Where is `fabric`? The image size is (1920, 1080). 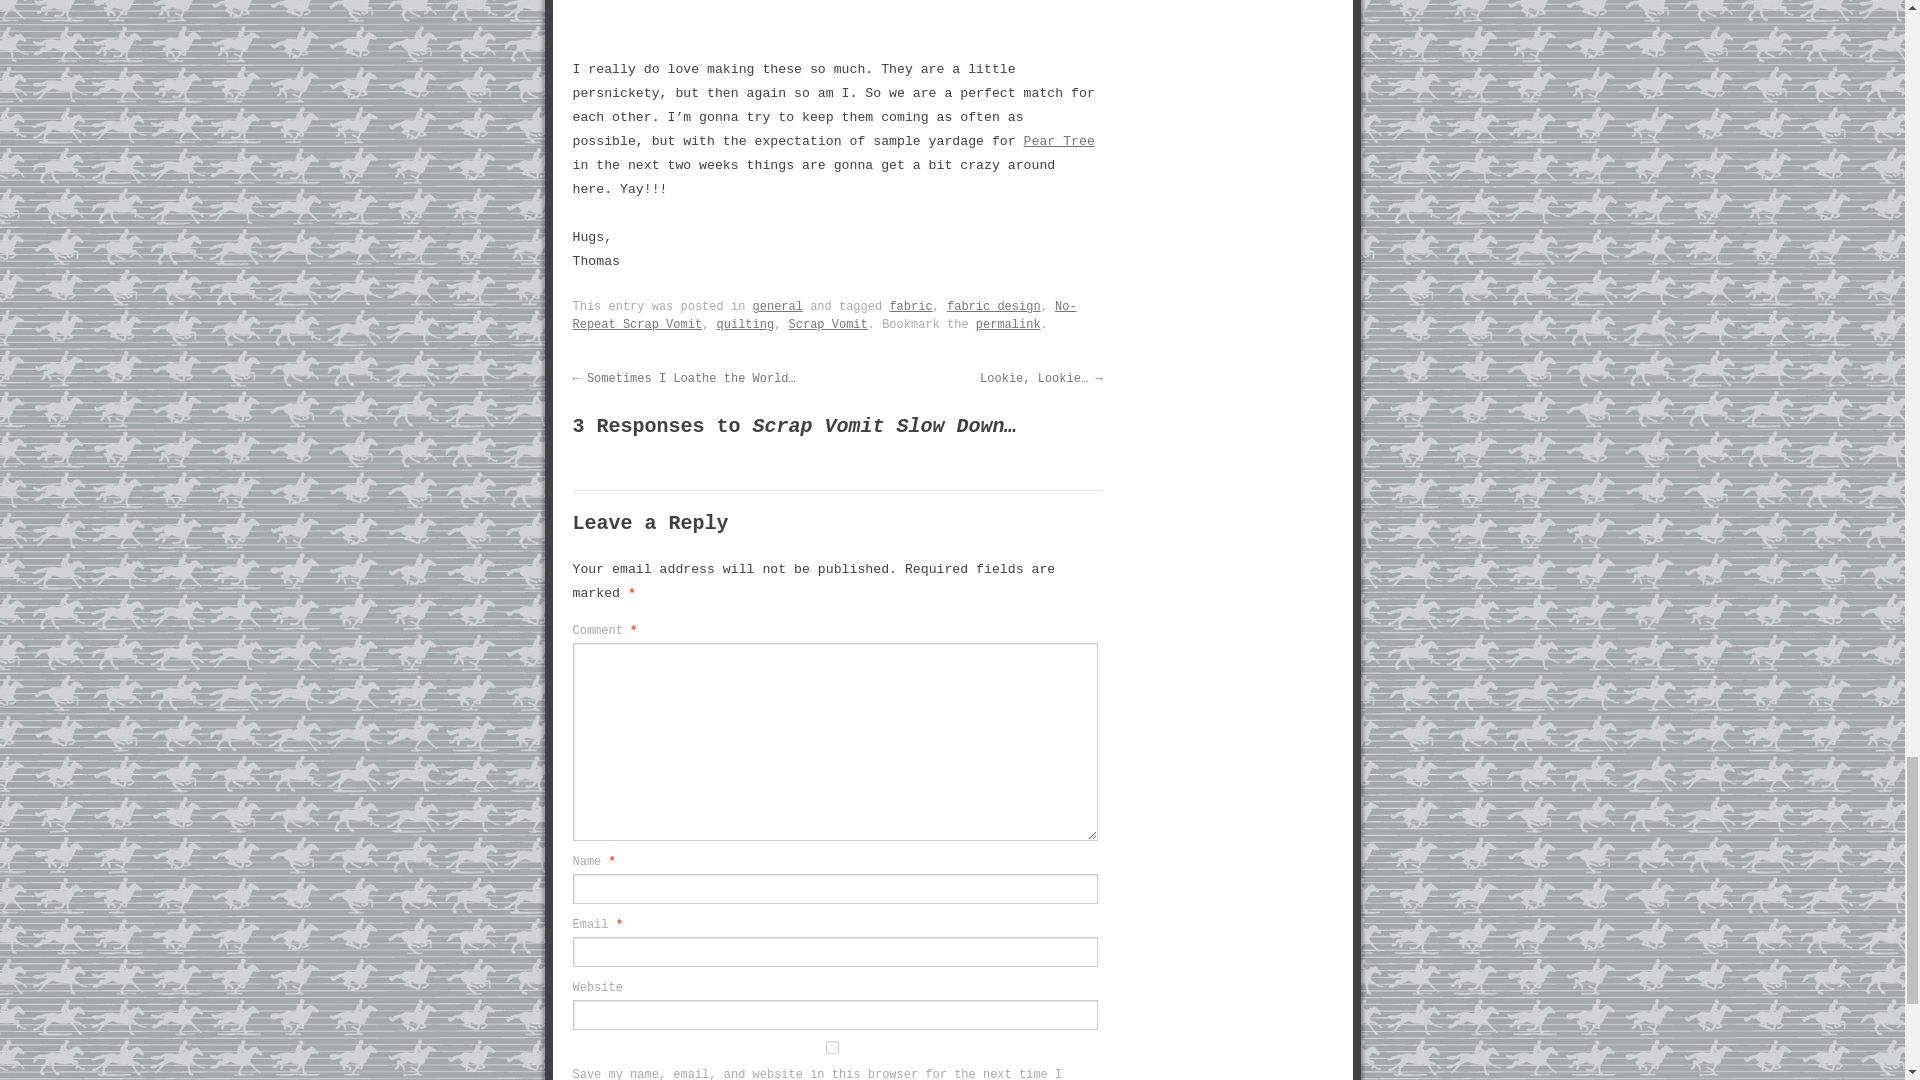
fabric is located at coordinates (910, 307).